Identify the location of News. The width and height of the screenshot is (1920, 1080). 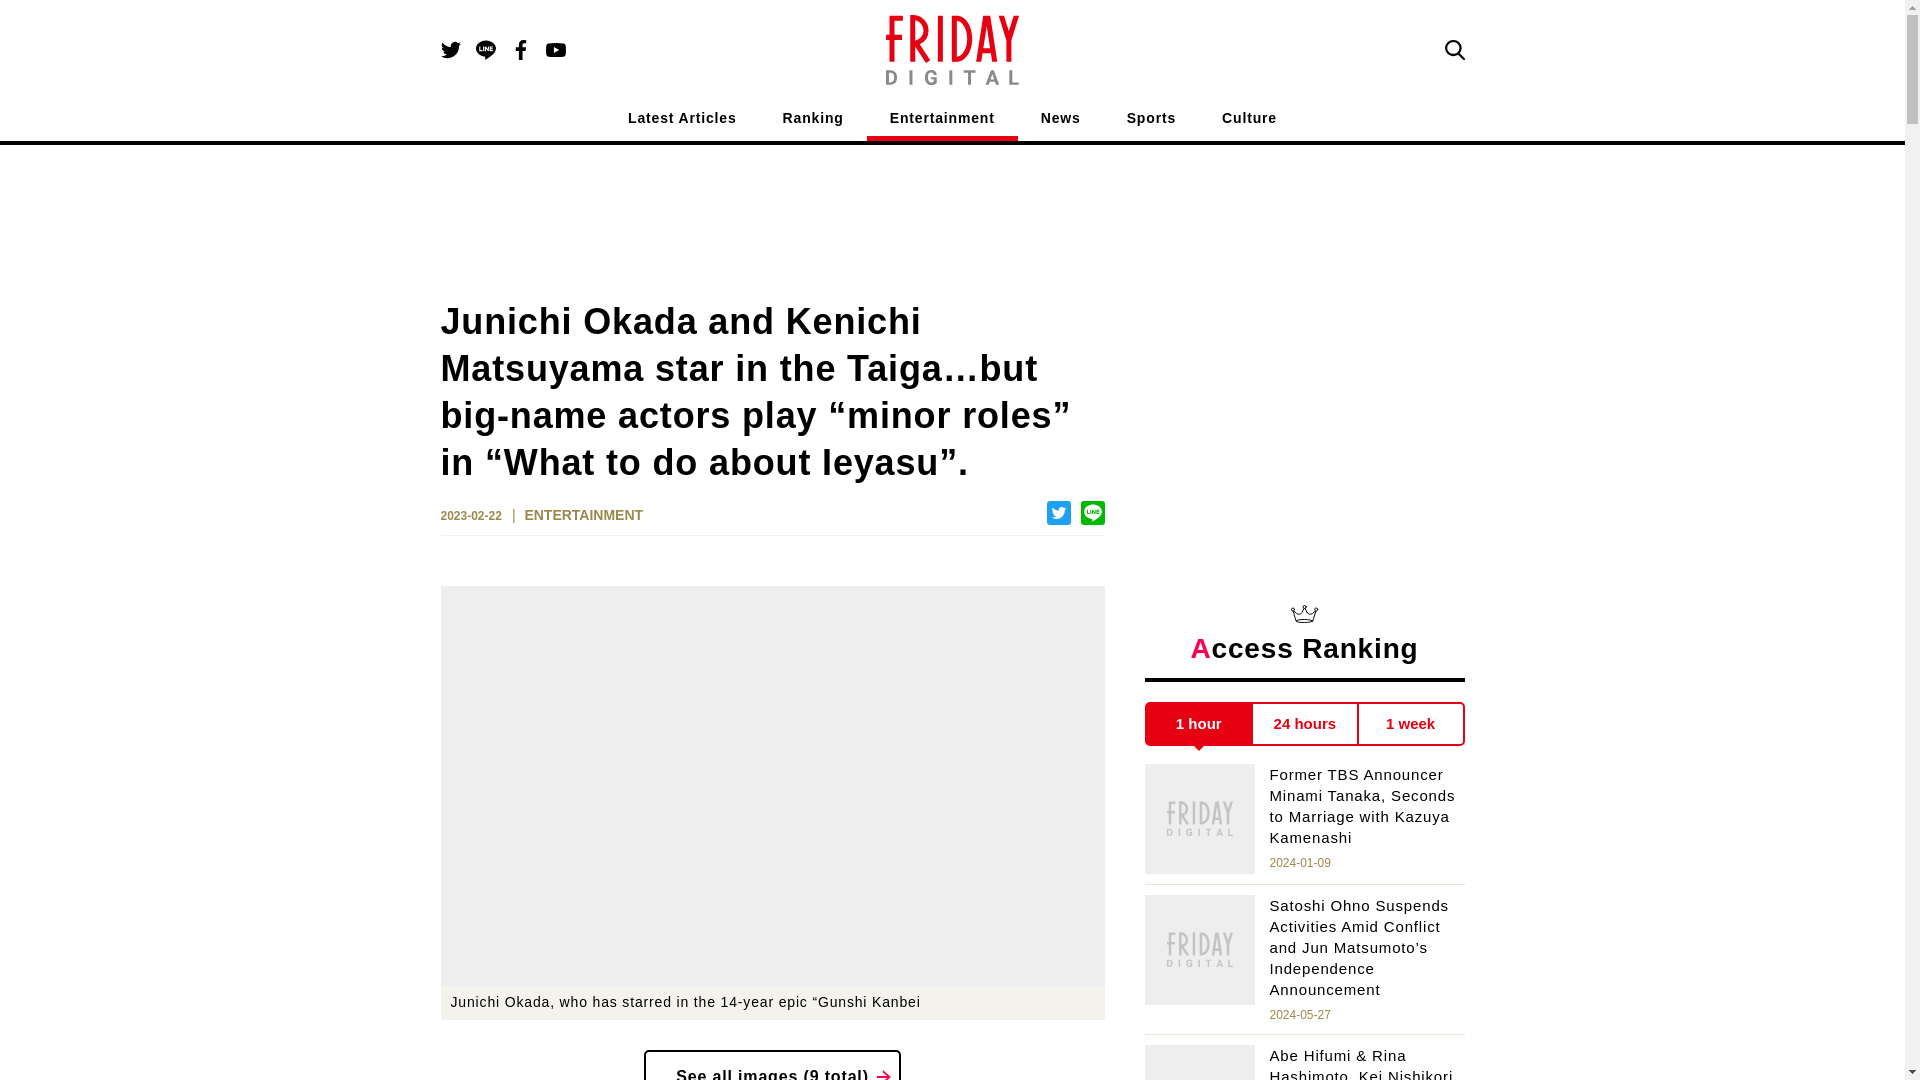
(1060, 122).